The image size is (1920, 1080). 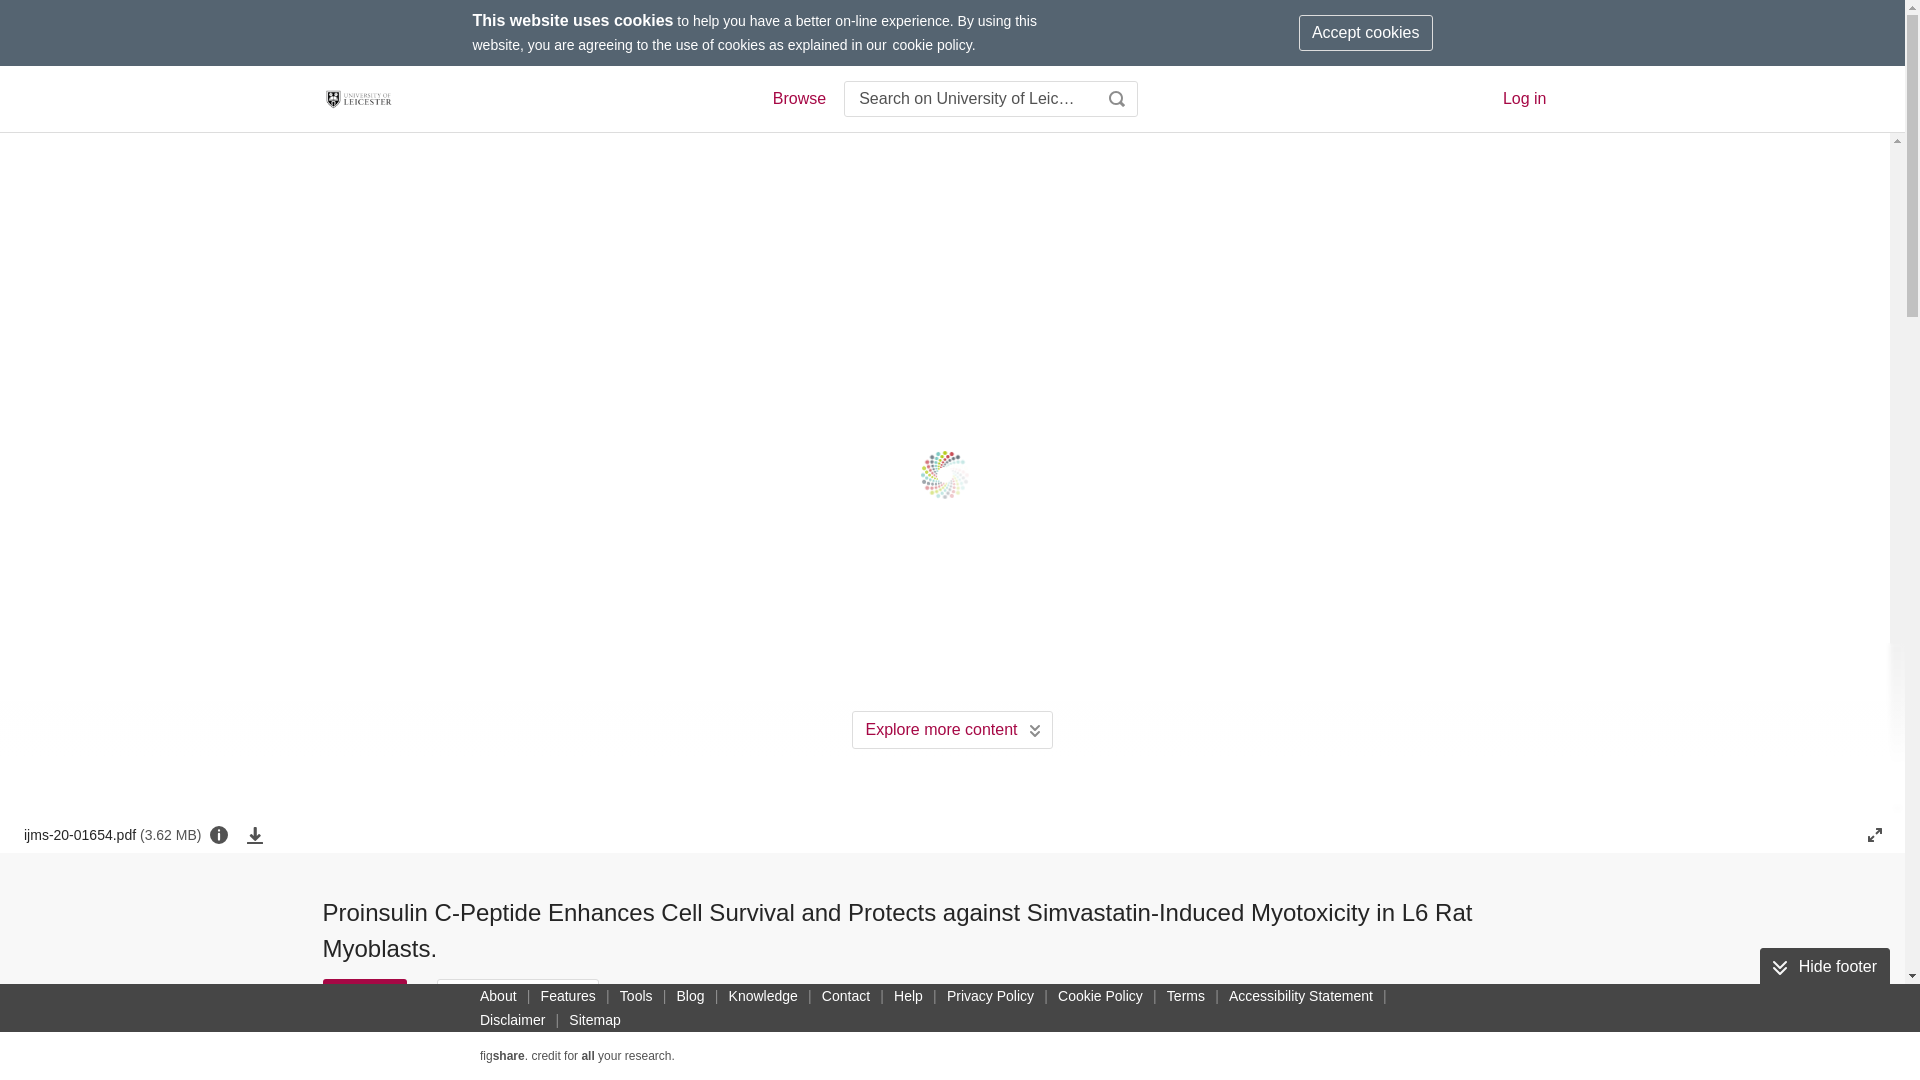 What do you see at coordinates (1366, 32) in the screenshot?
I see `Accept cookies` at bounding box center [1366, 32].